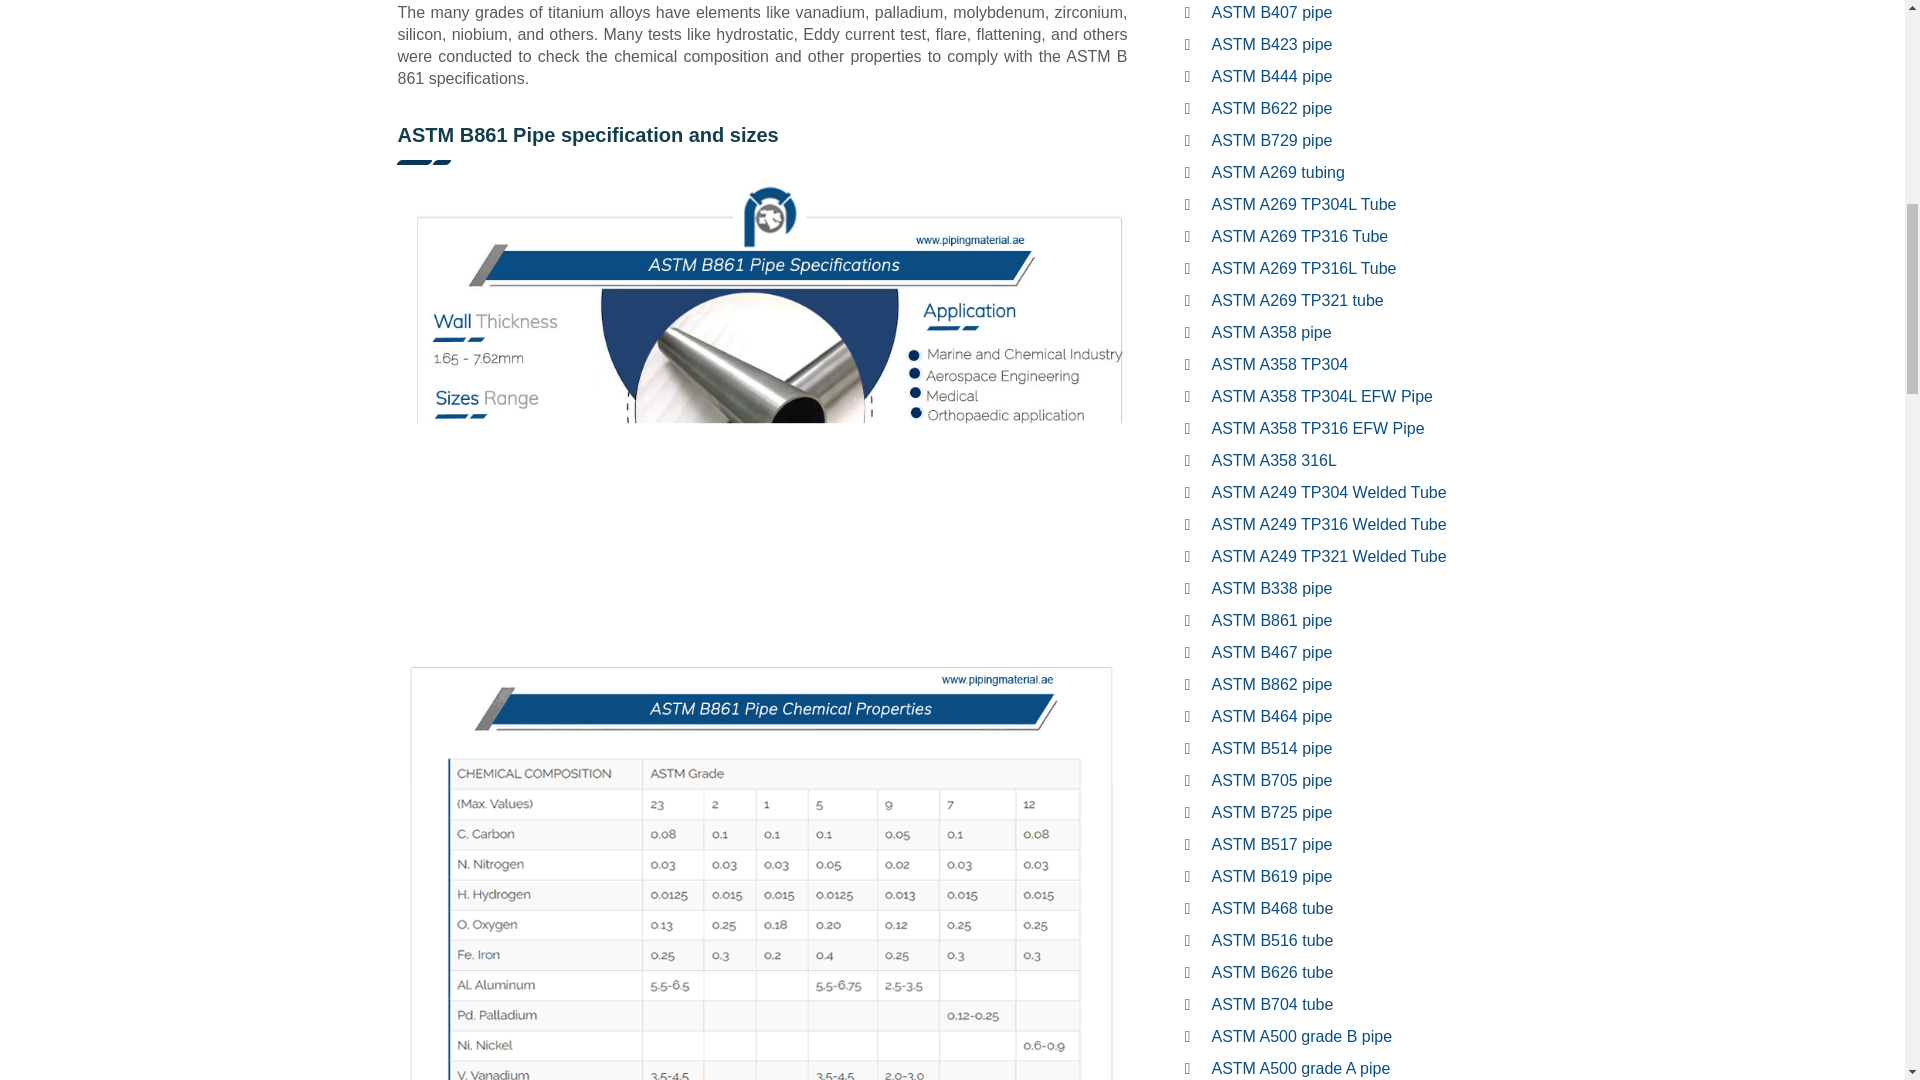 This screenshot has height=1080, width=1920. What do you see at coordinates (1272, 12) in the screenshot?
I see `ASTM B407 pipe` at bounding box center [1272, 12].